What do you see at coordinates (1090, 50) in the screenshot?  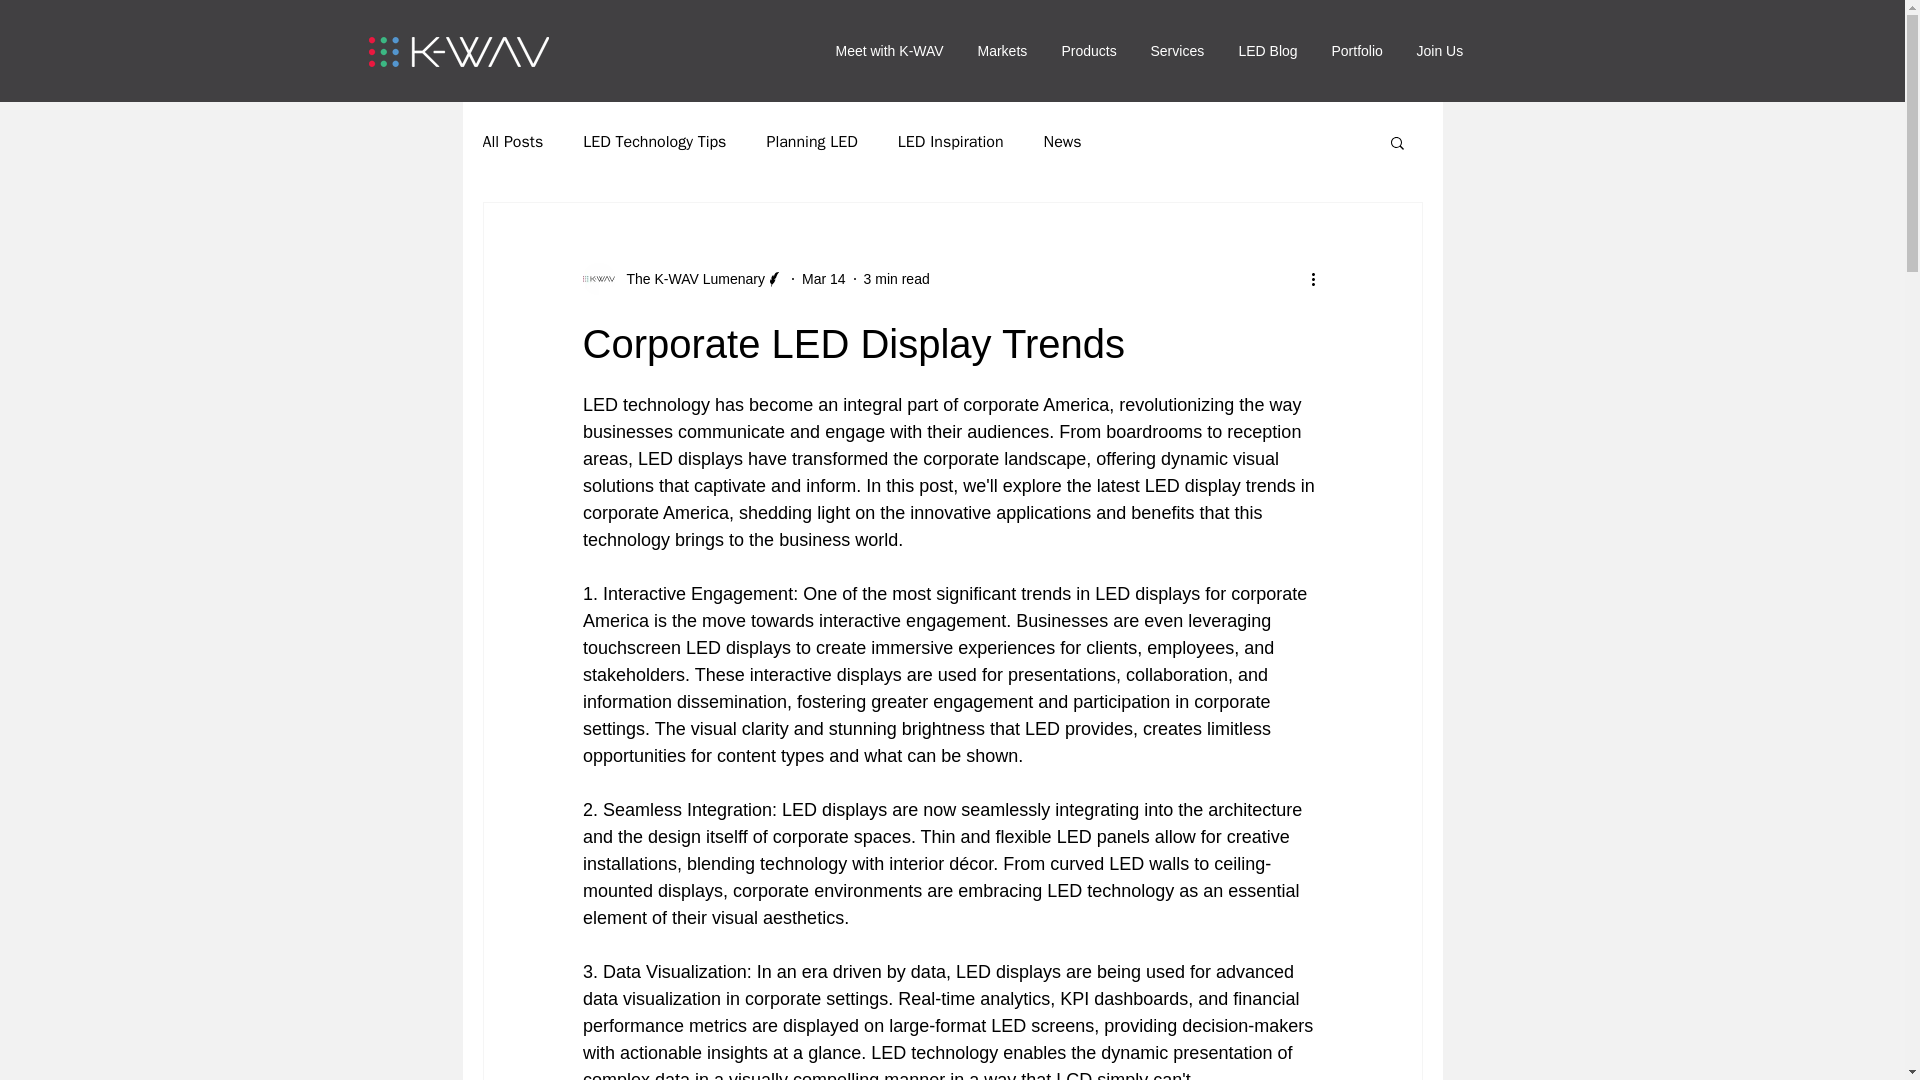 I see `Products` at bounding box center [1090, 50].